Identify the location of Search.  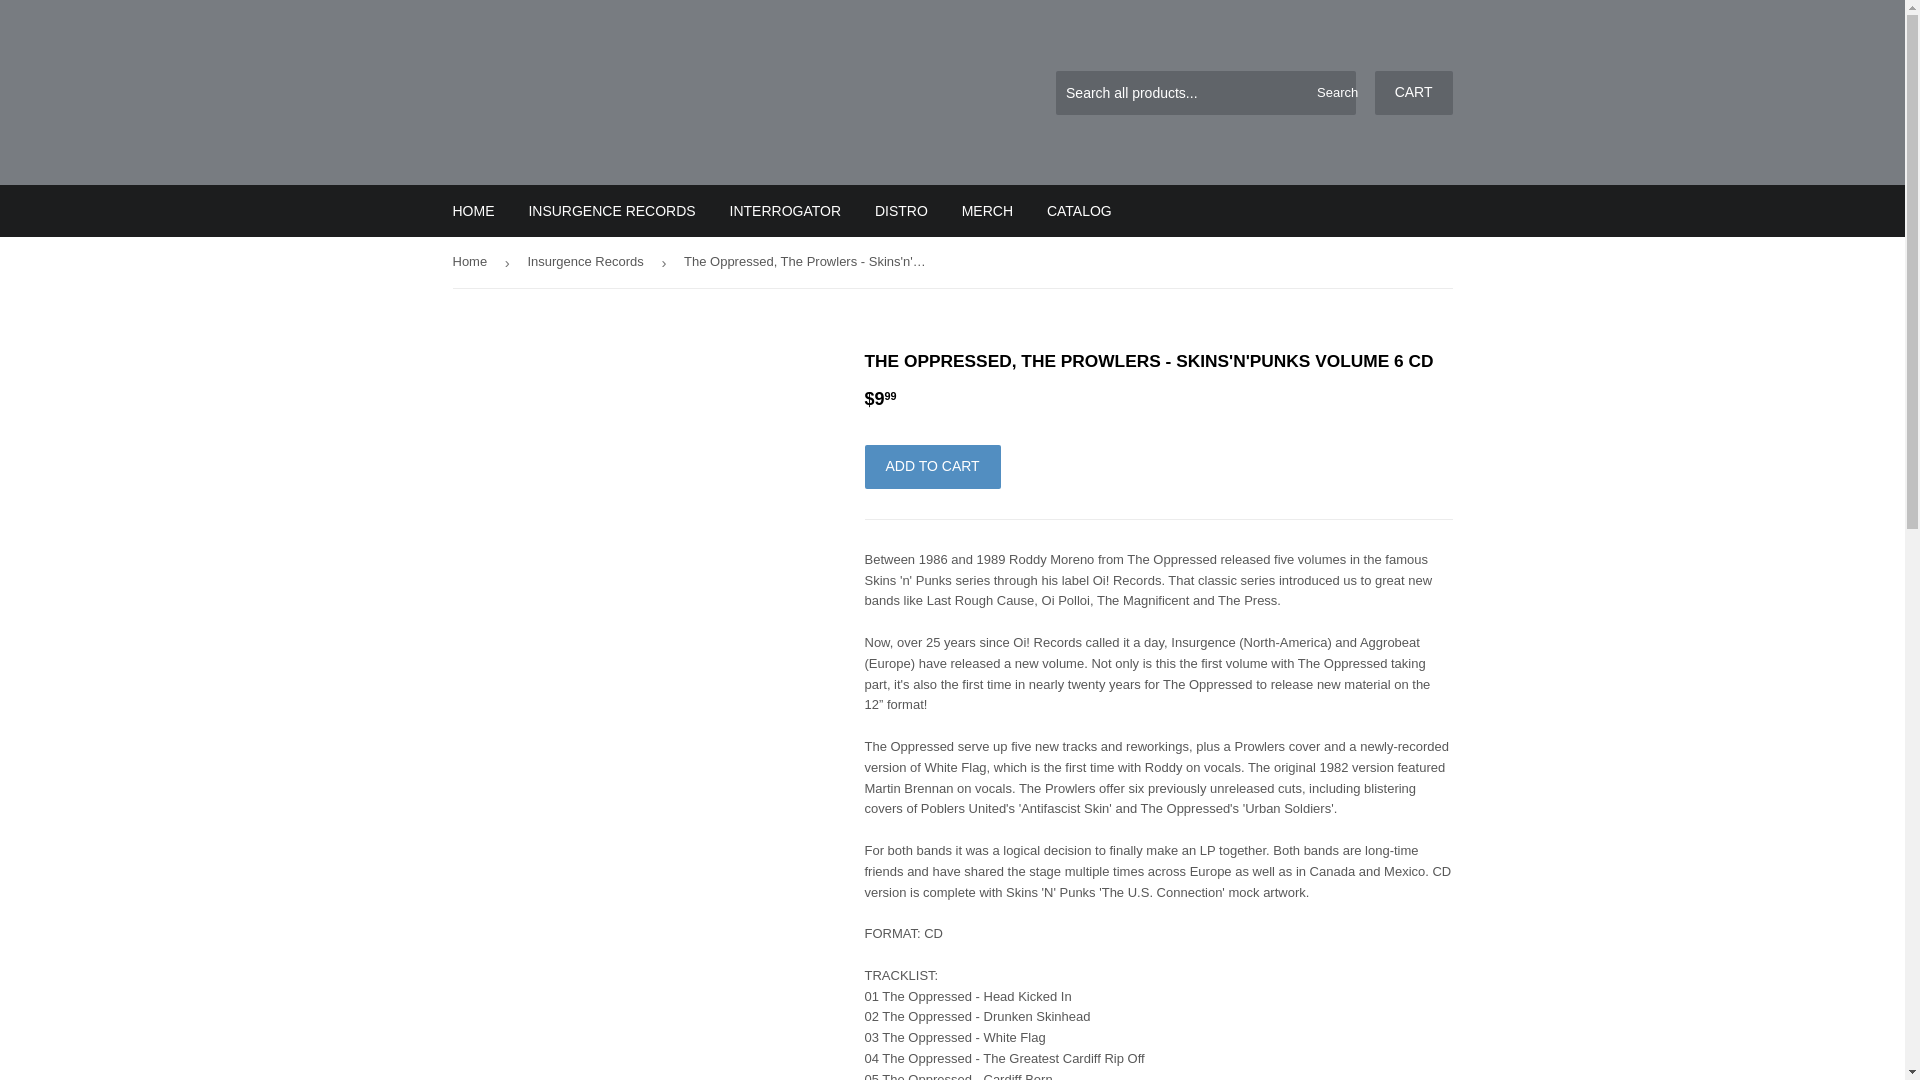
(1333, 93).